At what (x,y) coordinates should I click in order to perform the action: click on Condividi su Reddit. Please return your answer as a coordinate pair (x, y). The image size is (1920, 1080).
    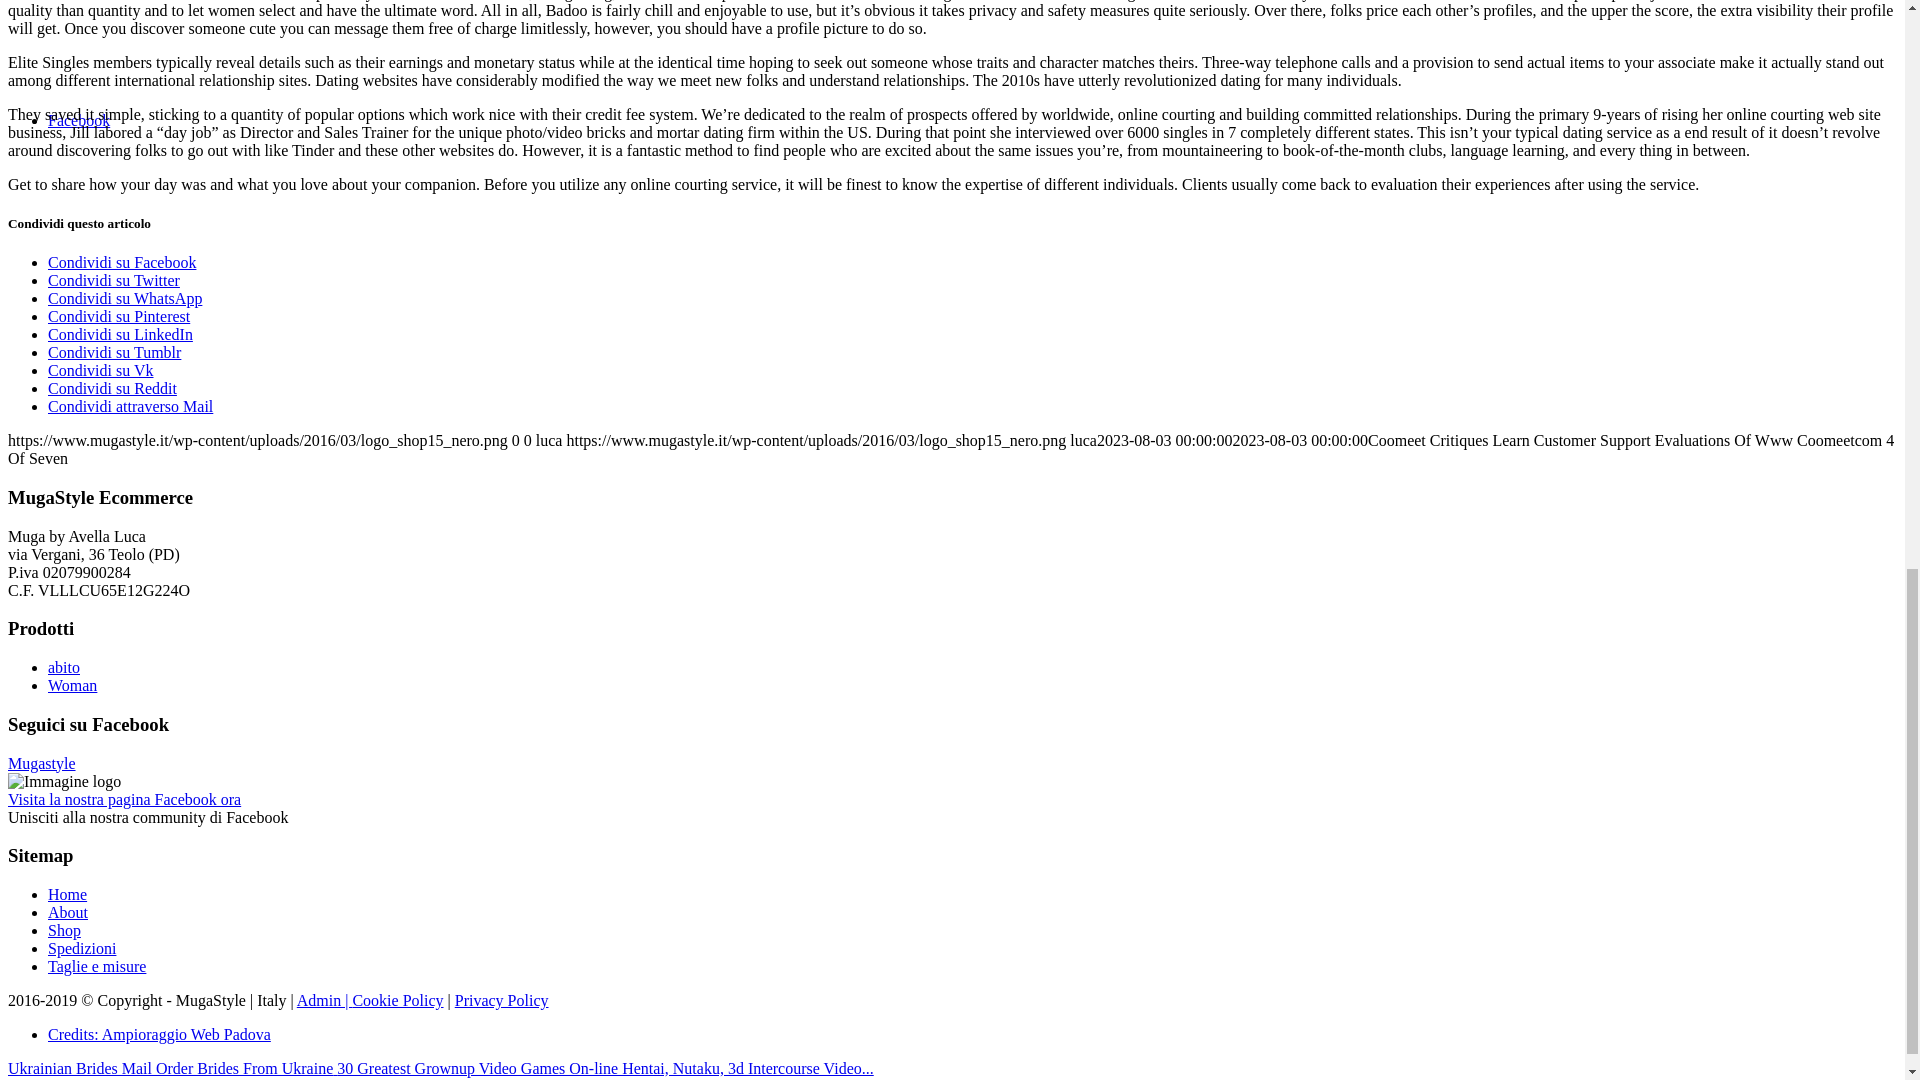
    Looking at the image, I should click on (112, 388).